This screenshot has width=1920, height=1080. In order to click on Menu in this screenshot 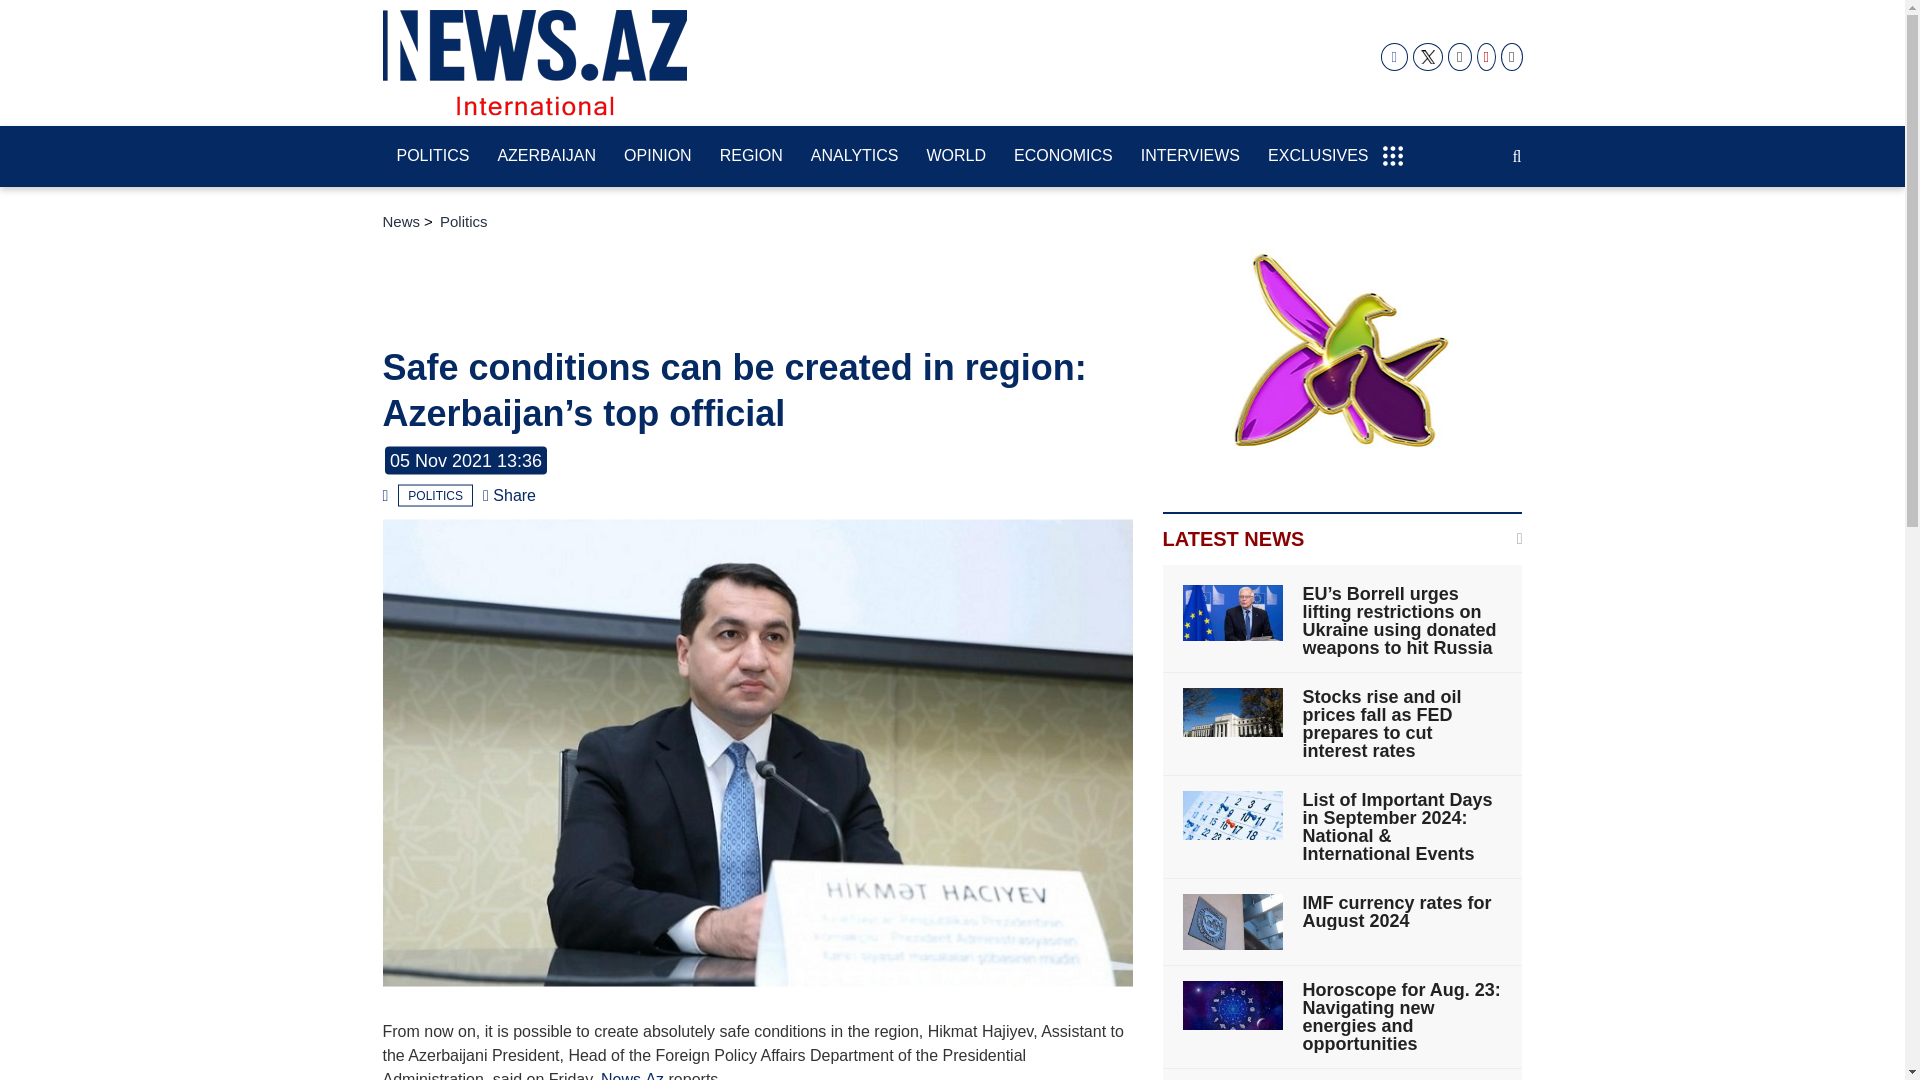, I will do `click(1392, 146)`.